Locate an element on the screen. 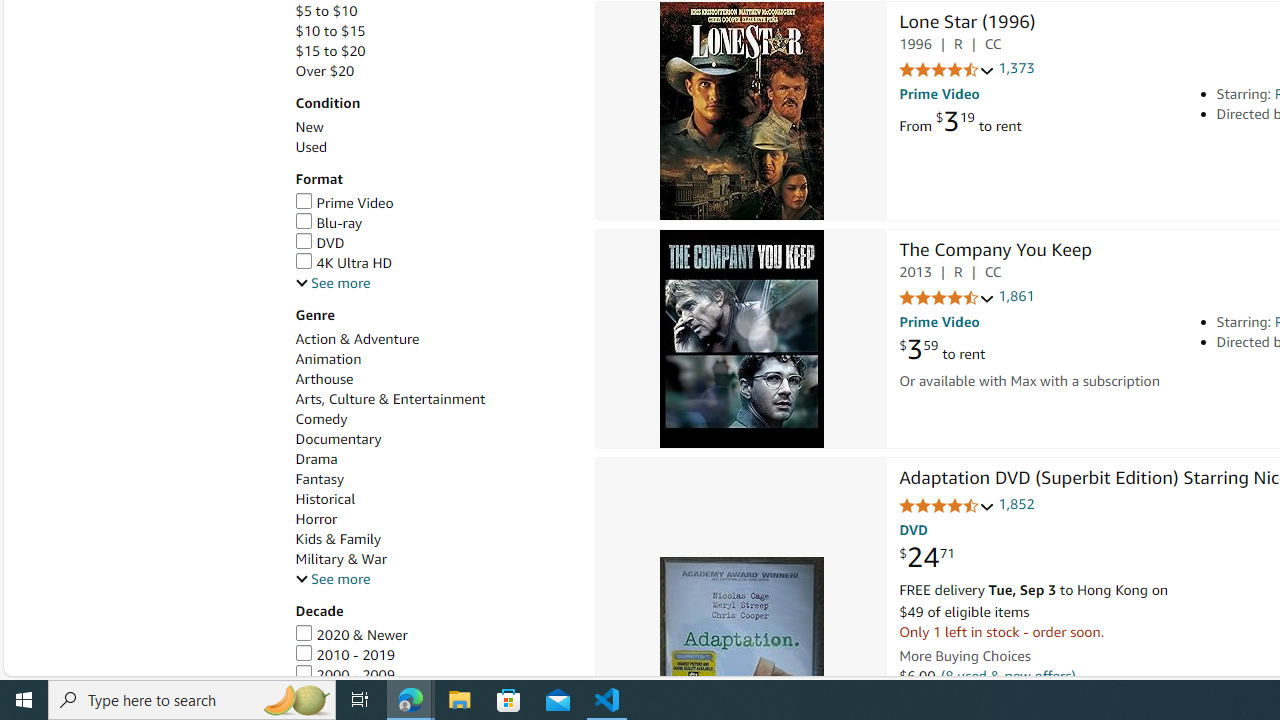  Prime Video is located at coordinates (434, 203).